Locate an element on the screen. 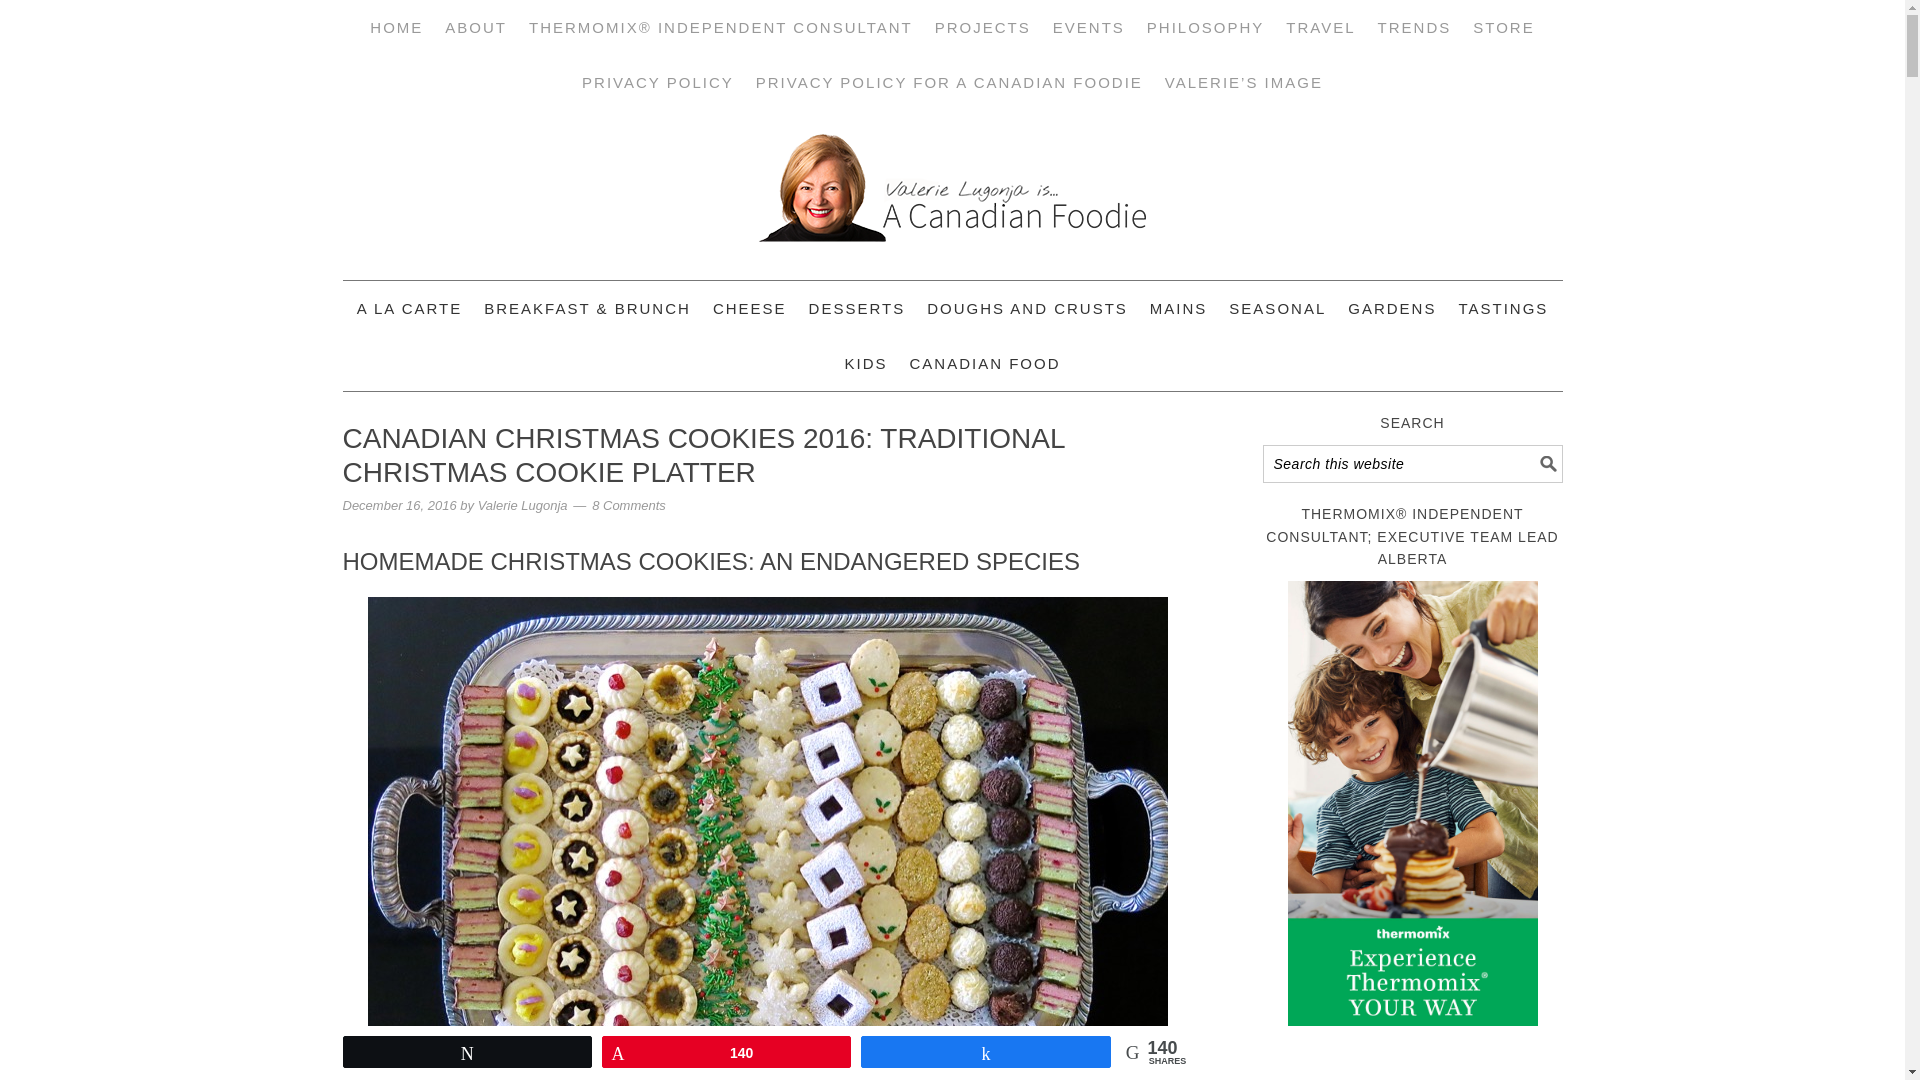 This screenshot has height=1080, width=1920. HOME is located at coordinates (396, 28).